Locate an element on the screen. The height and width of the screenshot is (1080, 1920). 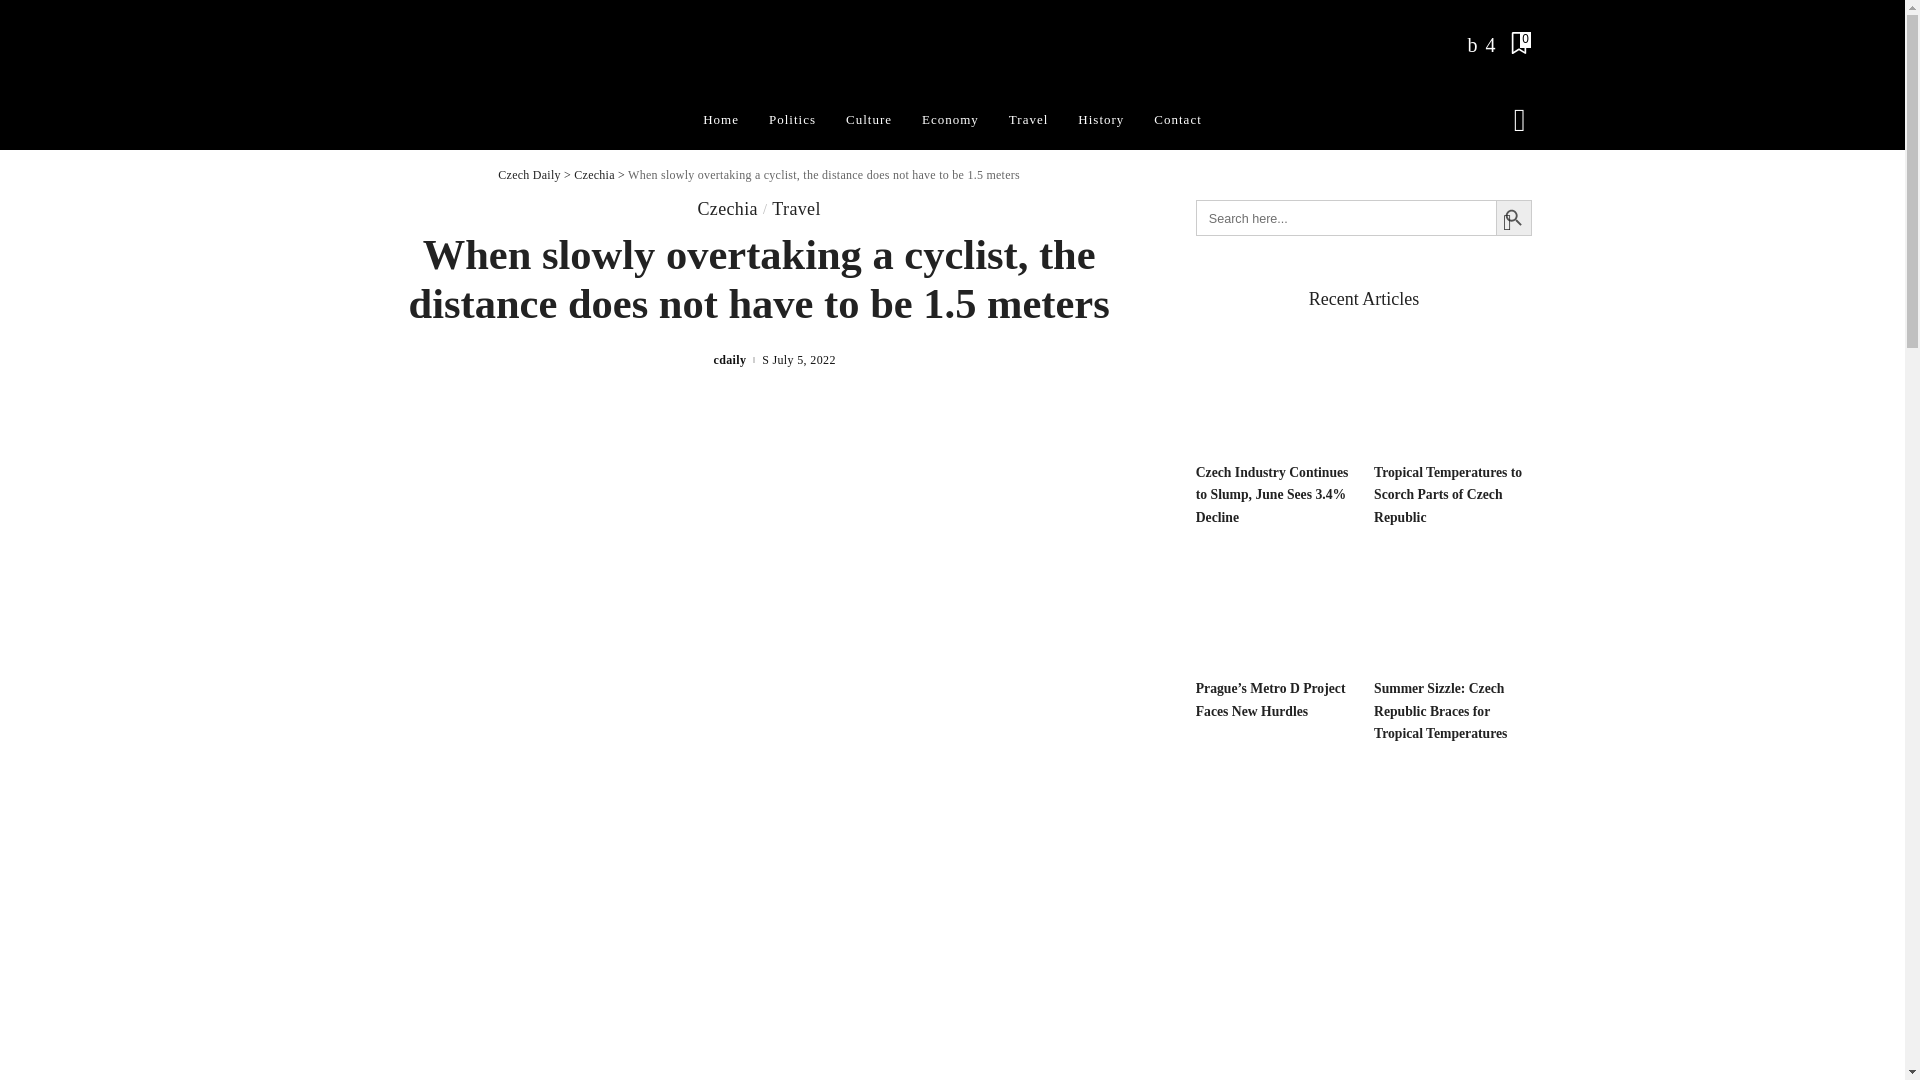
Contact is located at coordinates (1176, 120).